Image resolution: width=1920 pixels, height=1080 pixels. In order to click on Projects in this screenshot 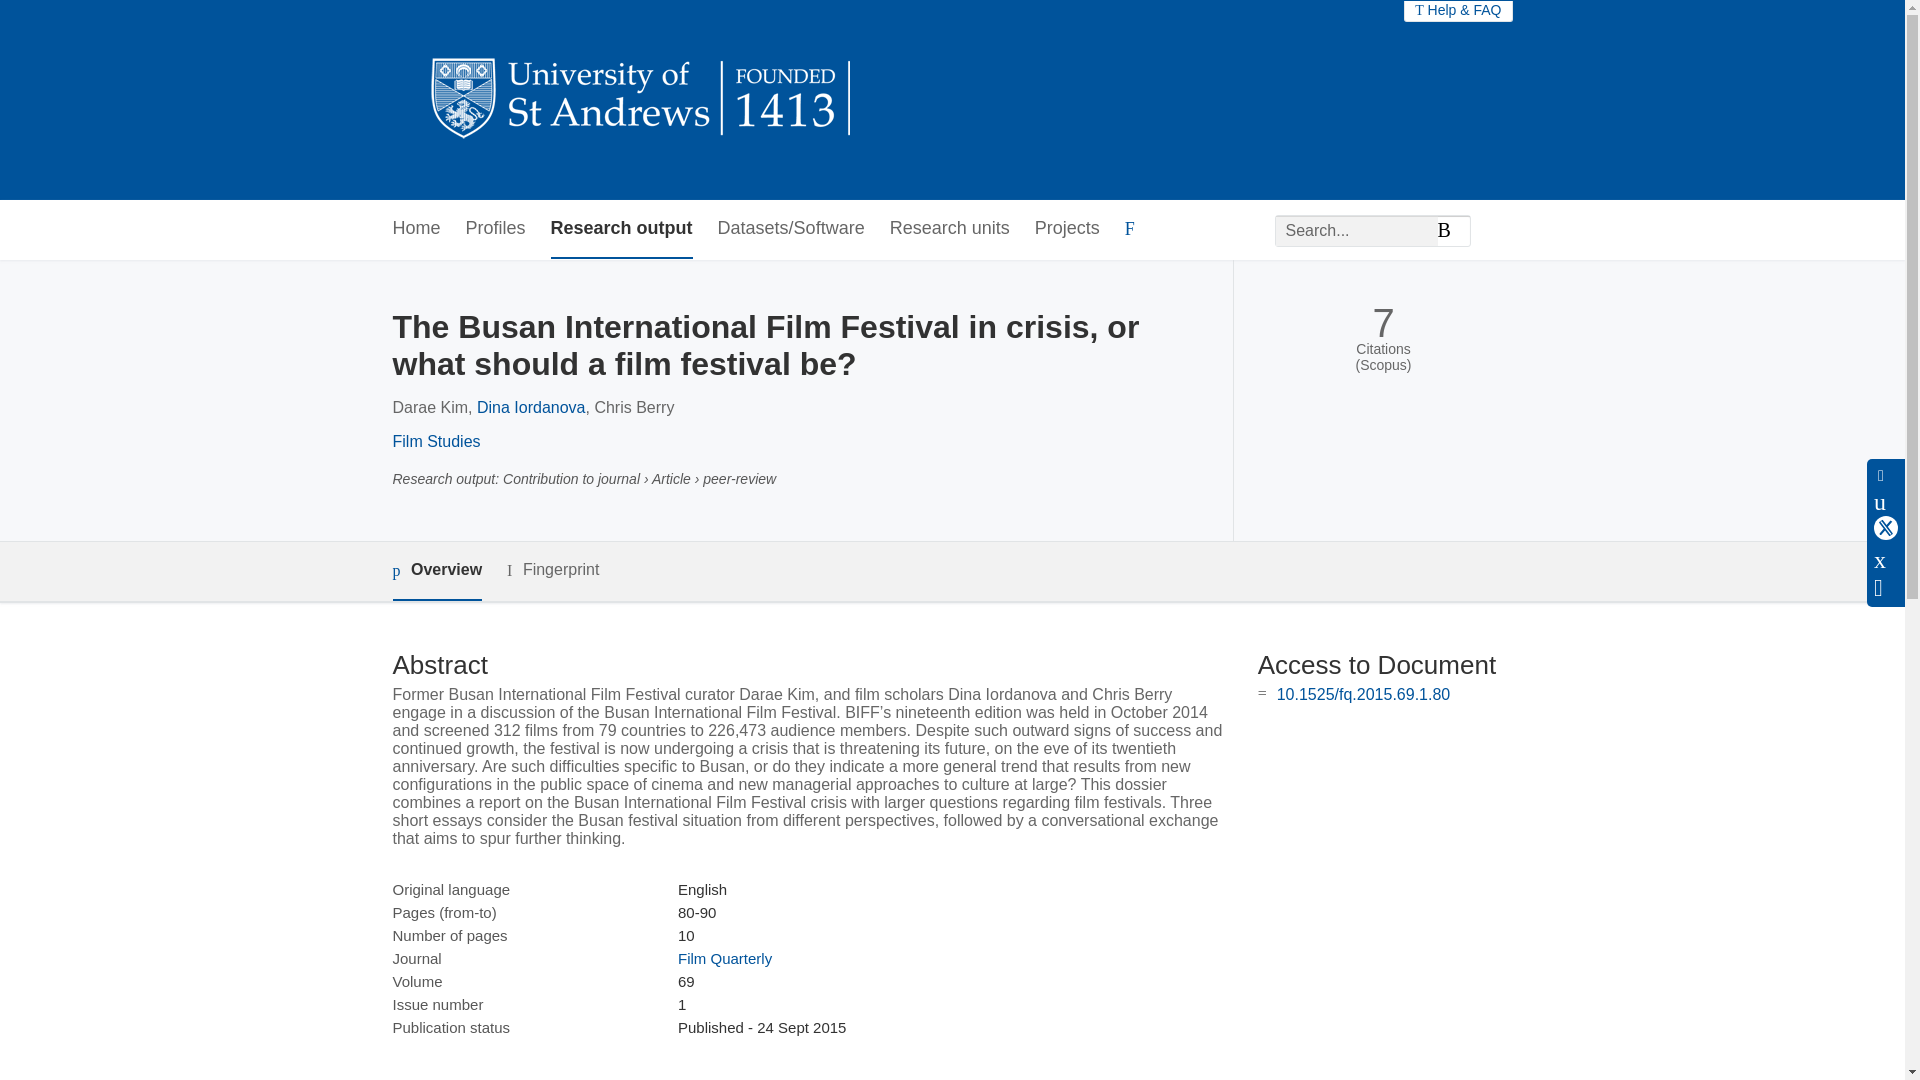, I will do `click(1067, 229)`.